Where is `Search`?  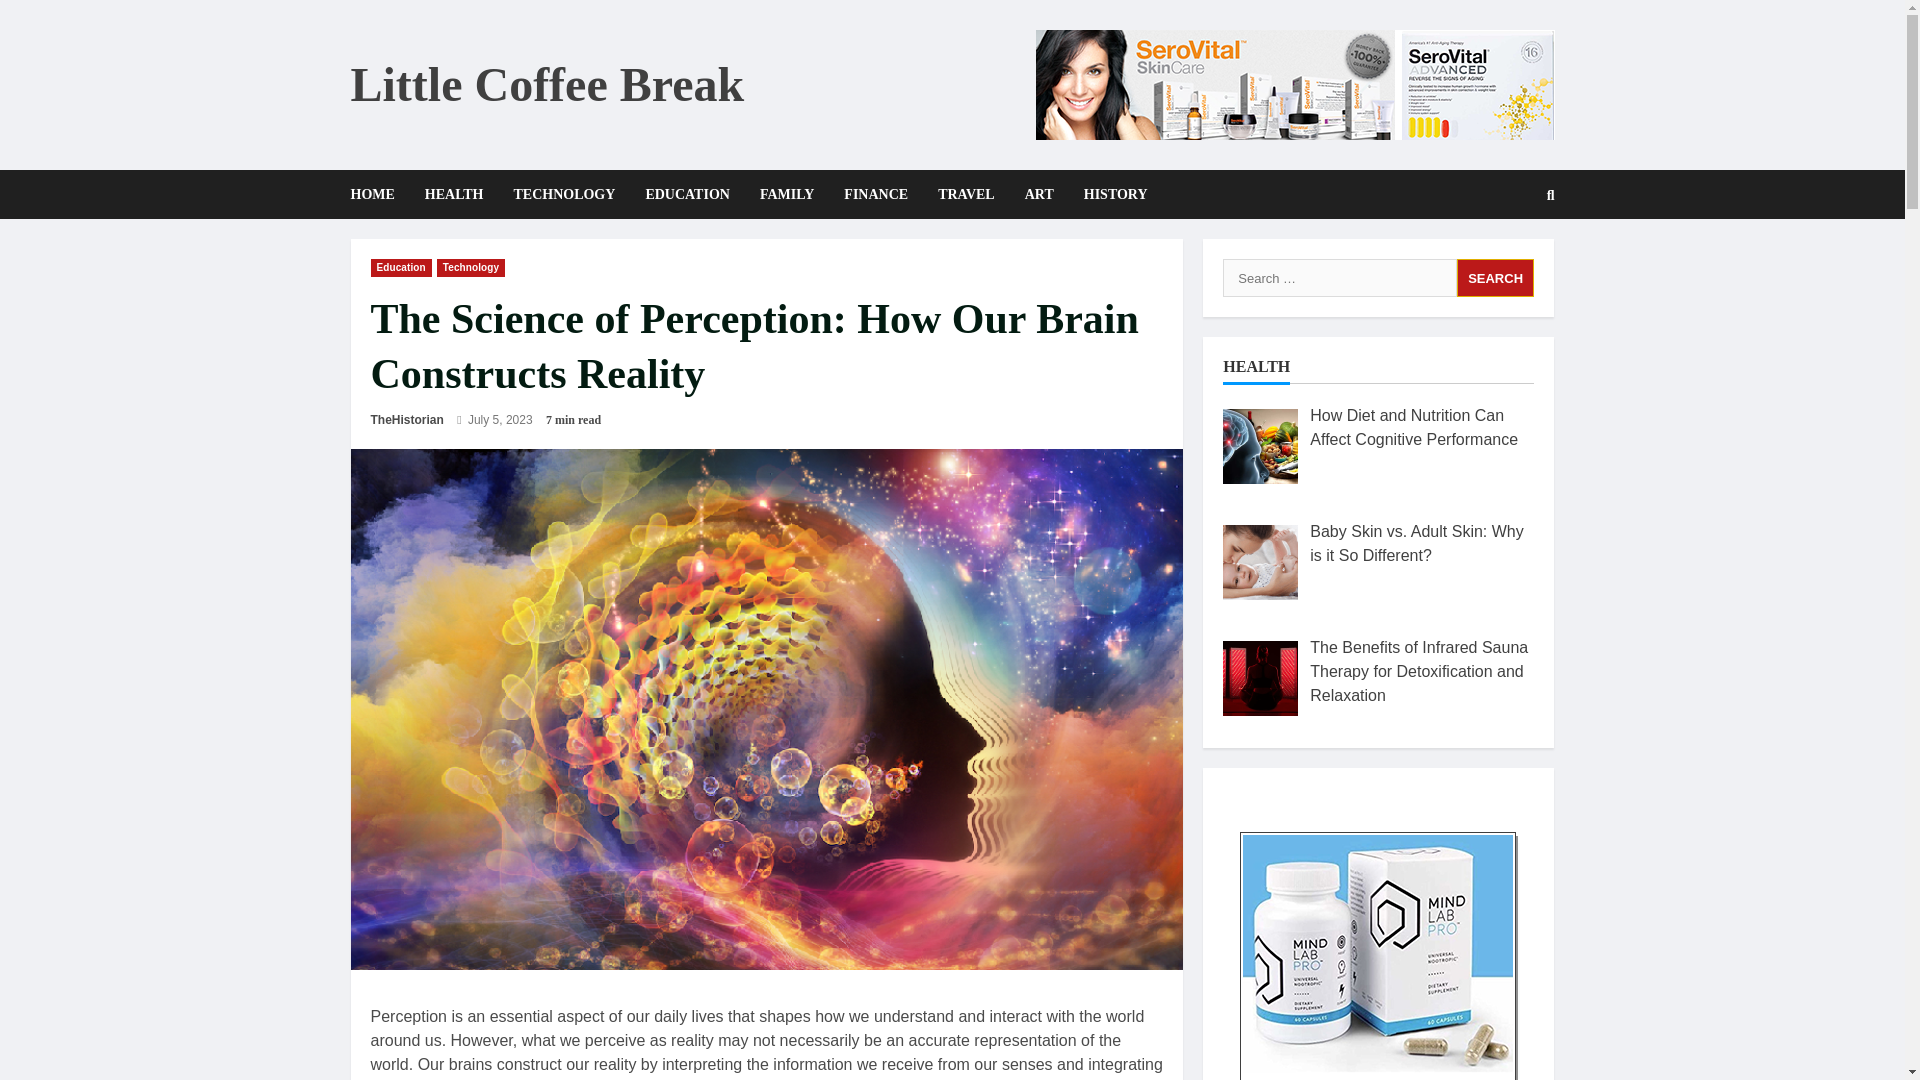 Search is located at coordinates (1502, 262).